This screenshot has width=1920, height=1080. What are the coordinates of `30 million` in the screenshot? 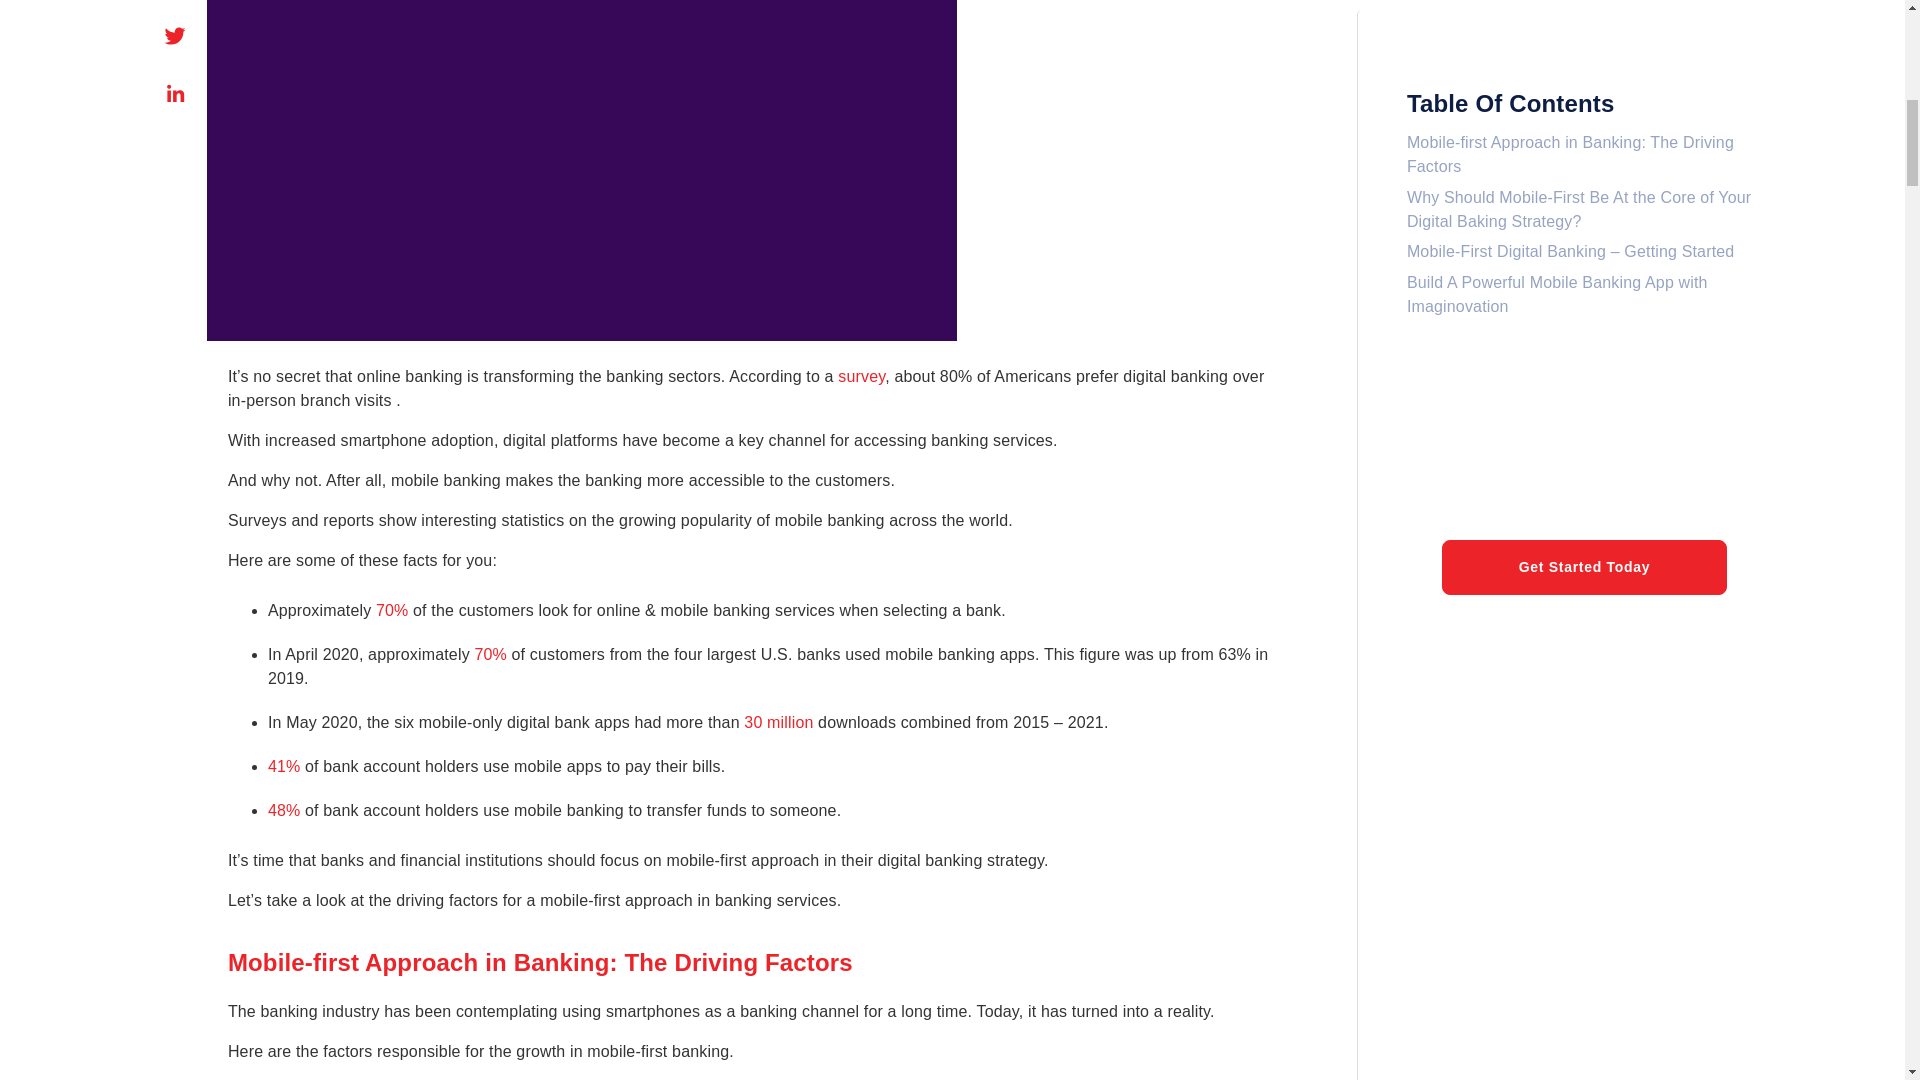 It's located at (778, 722).